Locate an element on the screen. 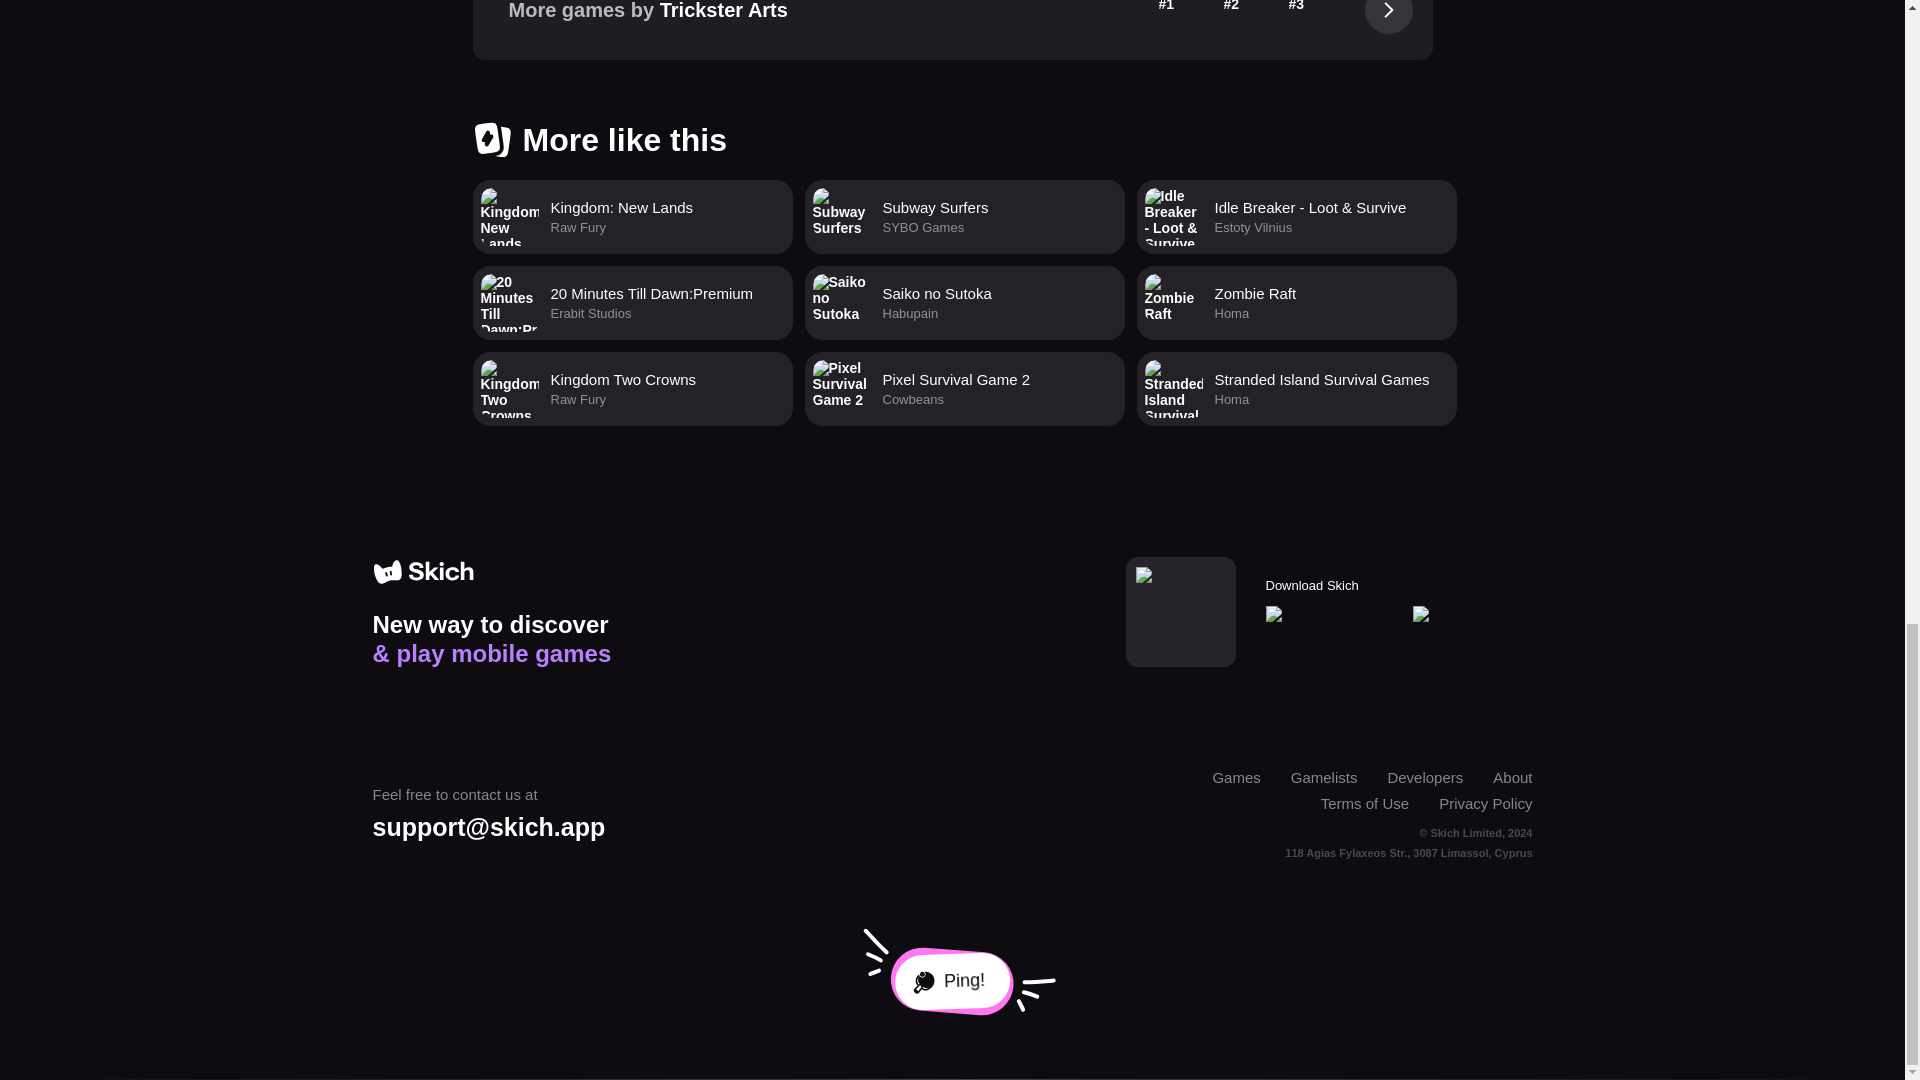  More games by Trickster Arts is located at coordinates (632, 216).